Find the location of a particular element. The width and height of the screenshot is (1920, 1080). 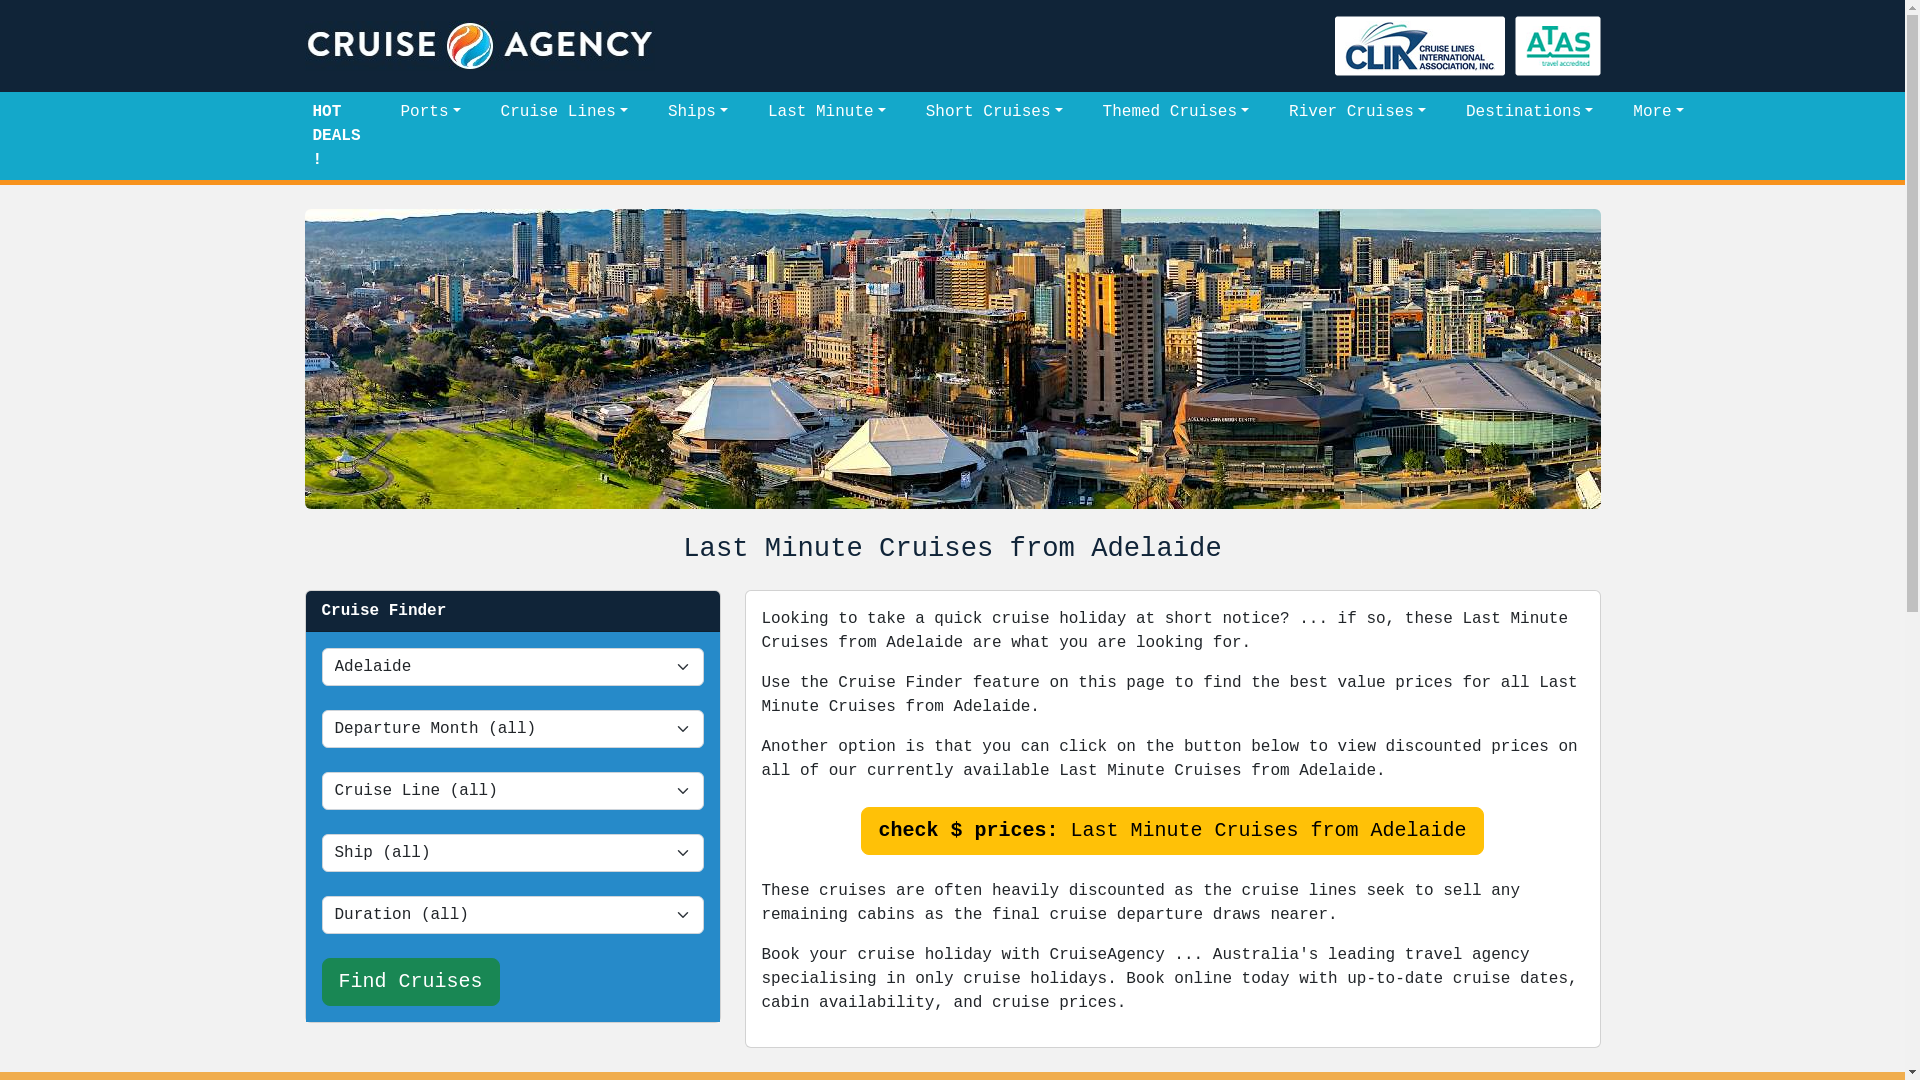

Cruise Lines is located at coordinates (564, 112).